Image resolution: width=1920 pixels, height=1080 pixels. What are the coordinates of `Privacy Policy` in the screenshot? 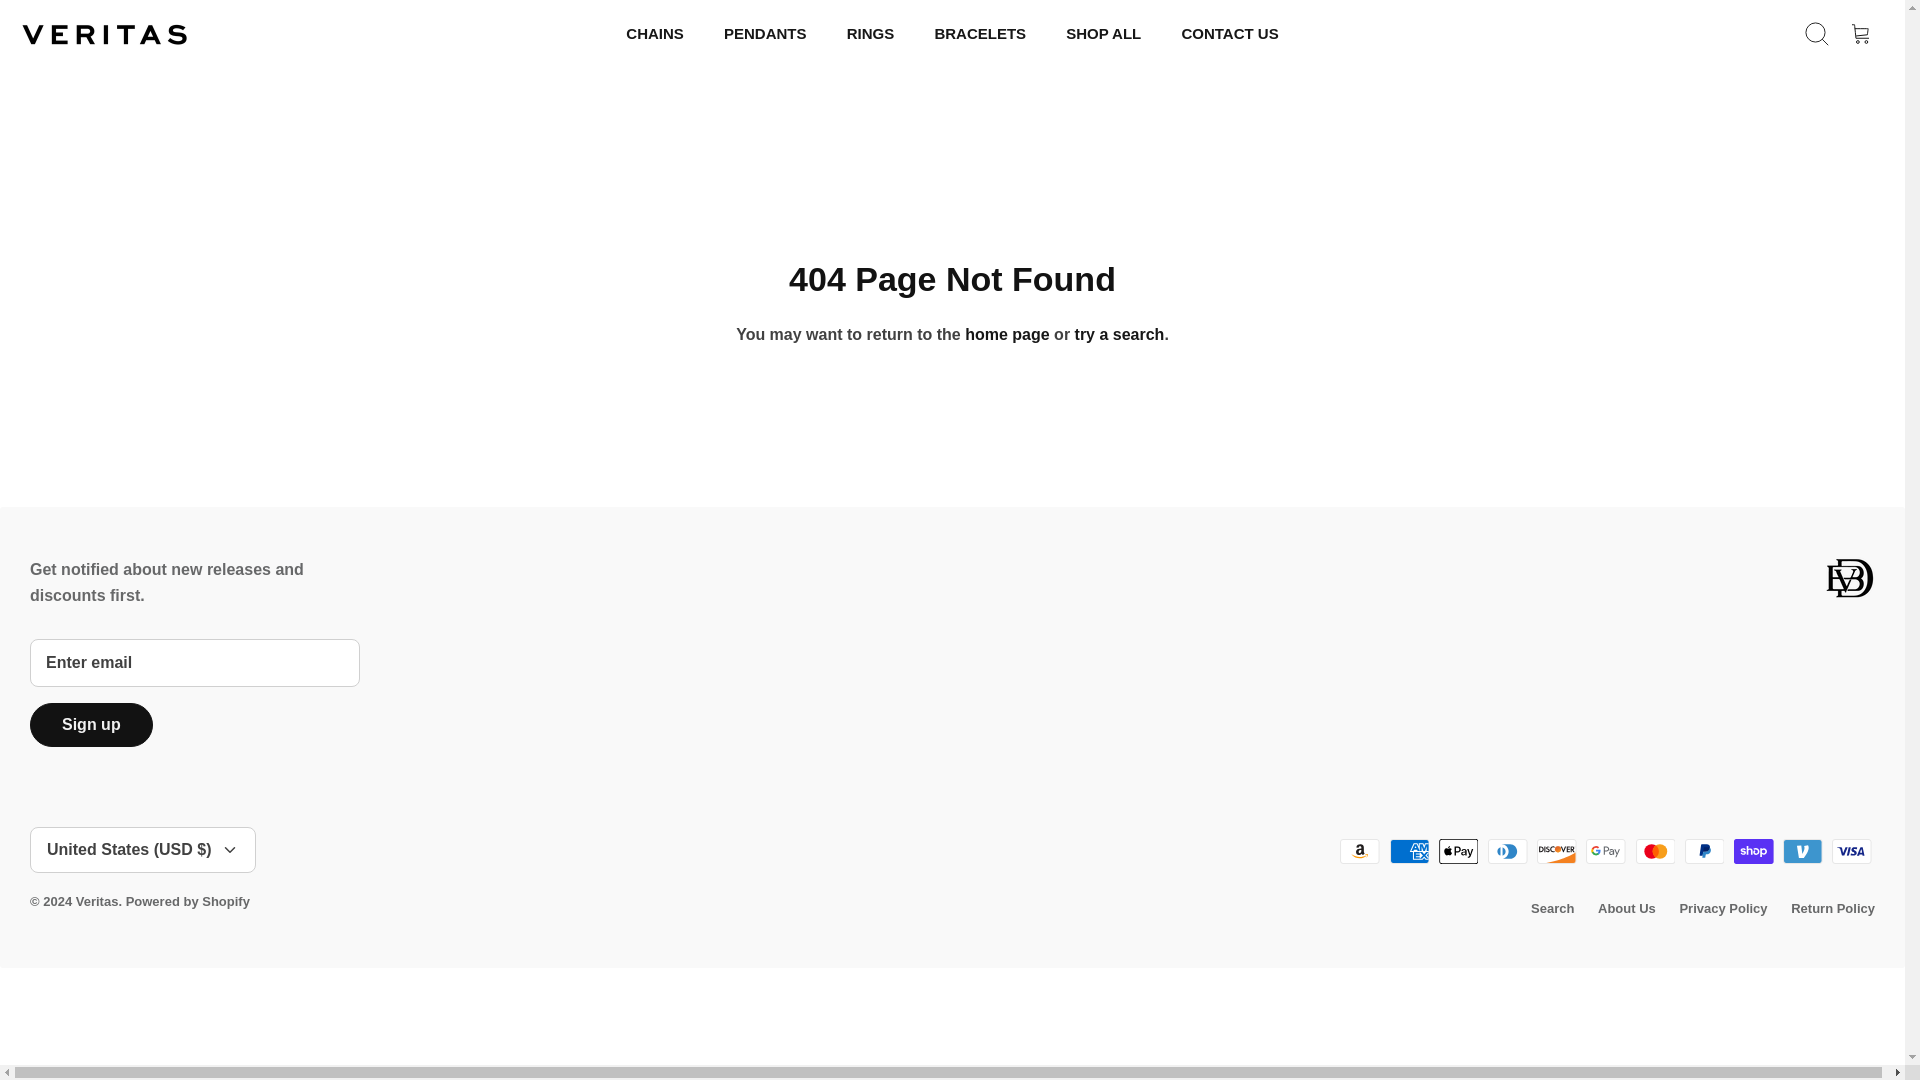 It's located at (1722, 908).